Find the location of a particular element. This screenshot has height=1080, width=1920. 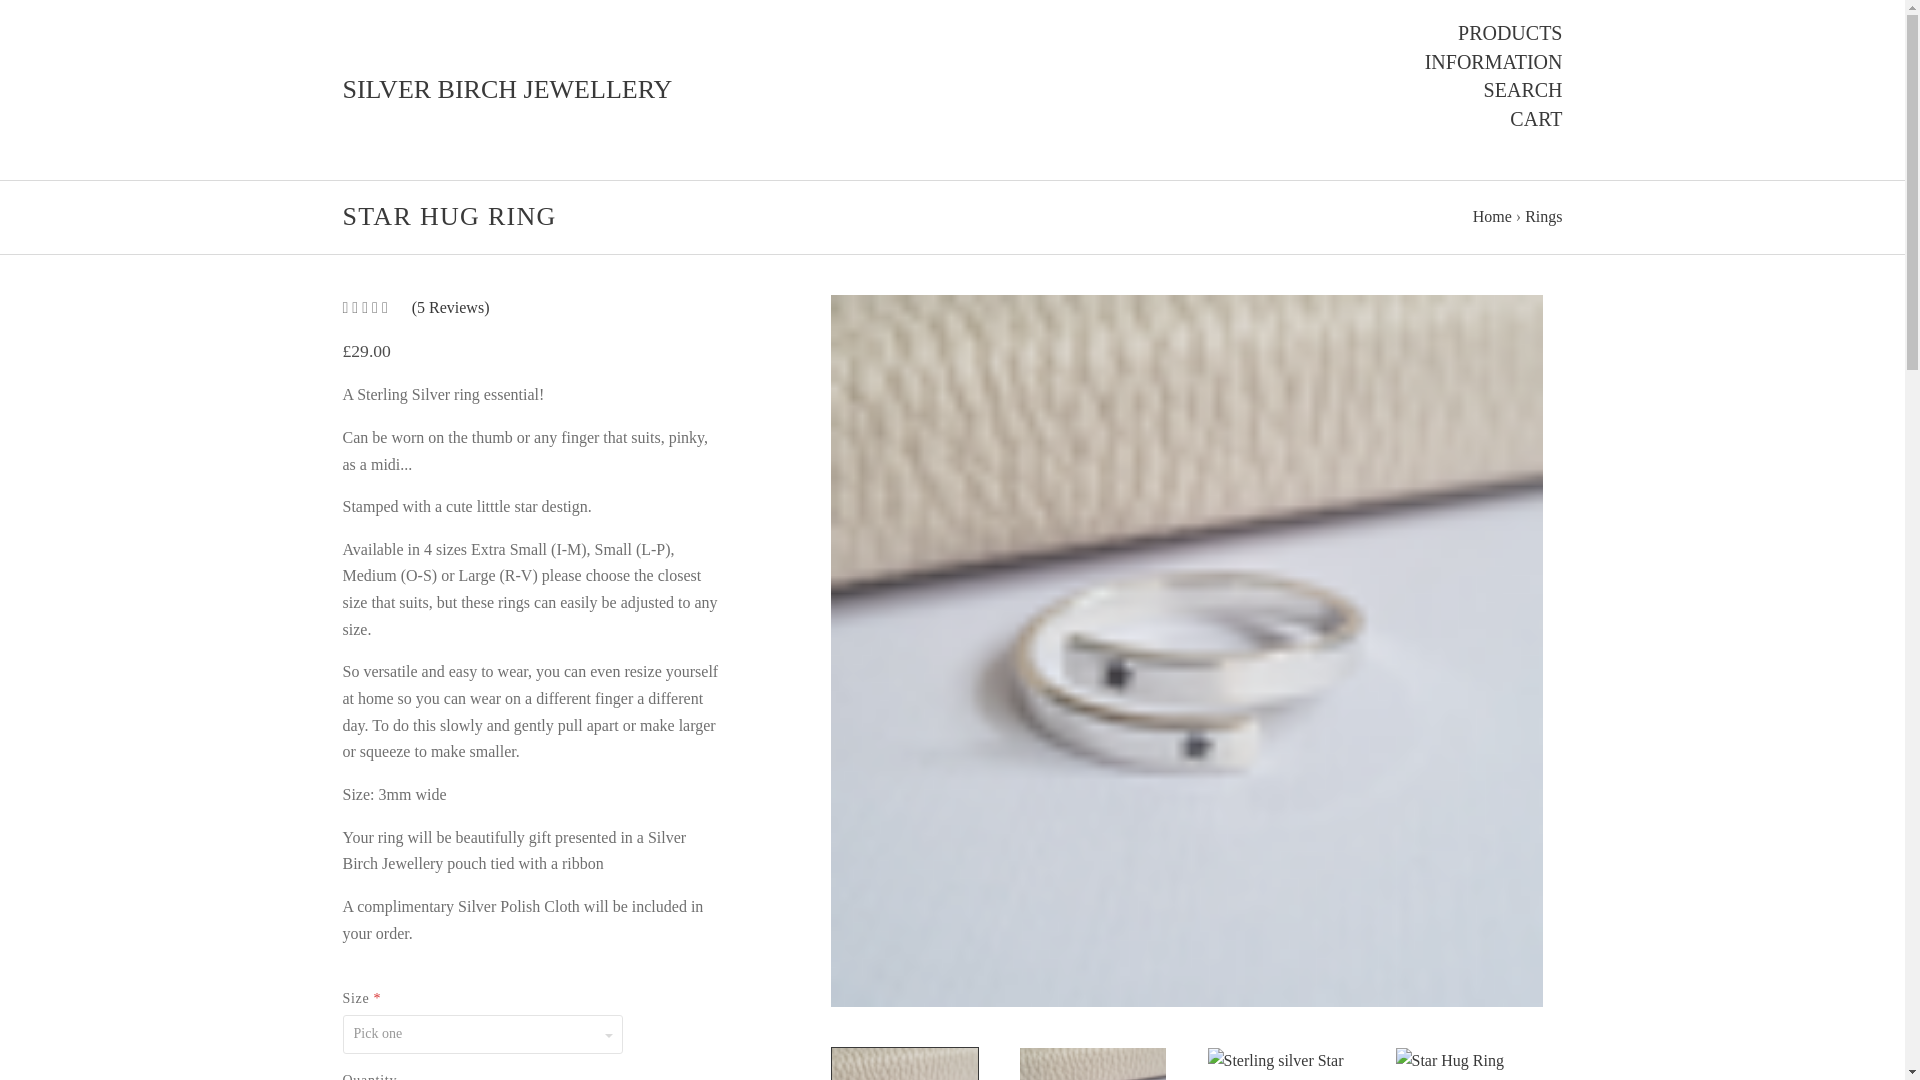

Star Hug Ring is located at coordinates (1468, 1064).